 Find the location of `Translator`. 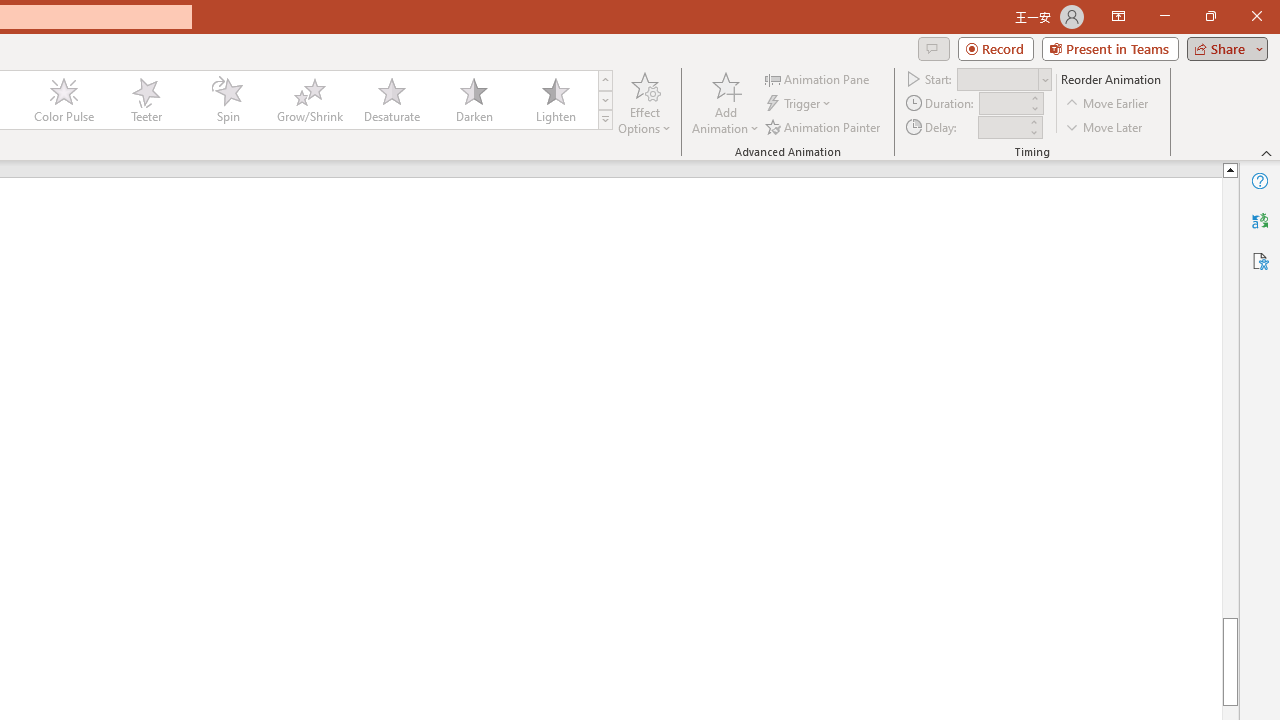

Translator is located at coordinates (1260, 220).